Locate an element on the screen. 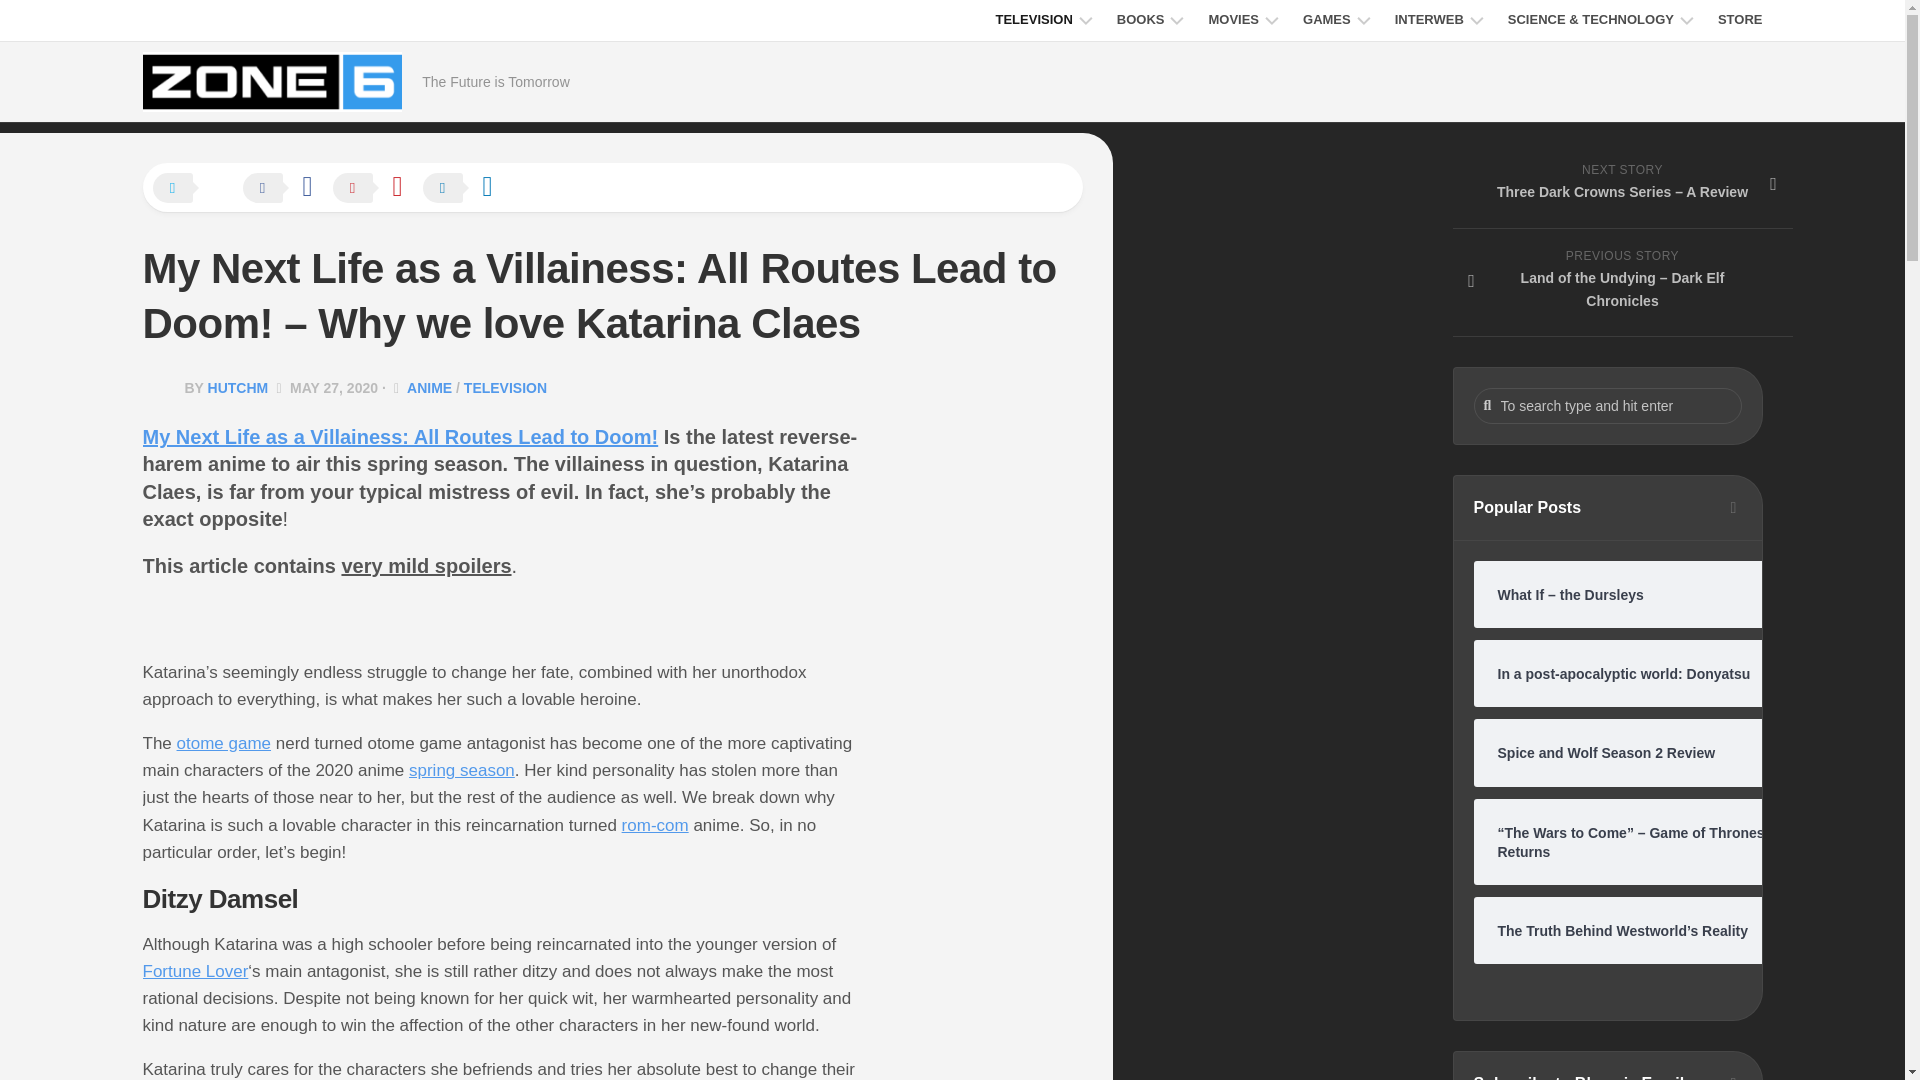 The image size is (1920, 1080). TELEVISION is located at coordinates (1032, 20).